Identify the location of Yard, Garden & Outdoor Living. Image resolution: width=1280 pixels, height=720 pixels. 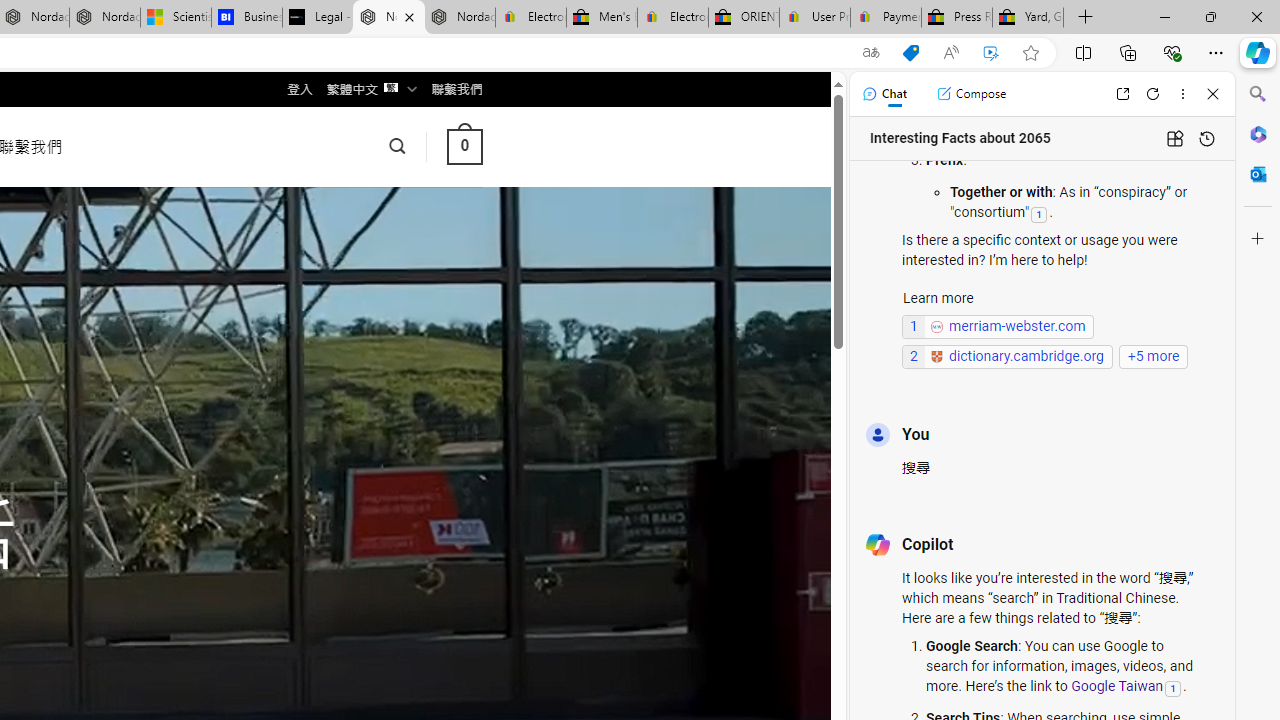
(1028, 18).